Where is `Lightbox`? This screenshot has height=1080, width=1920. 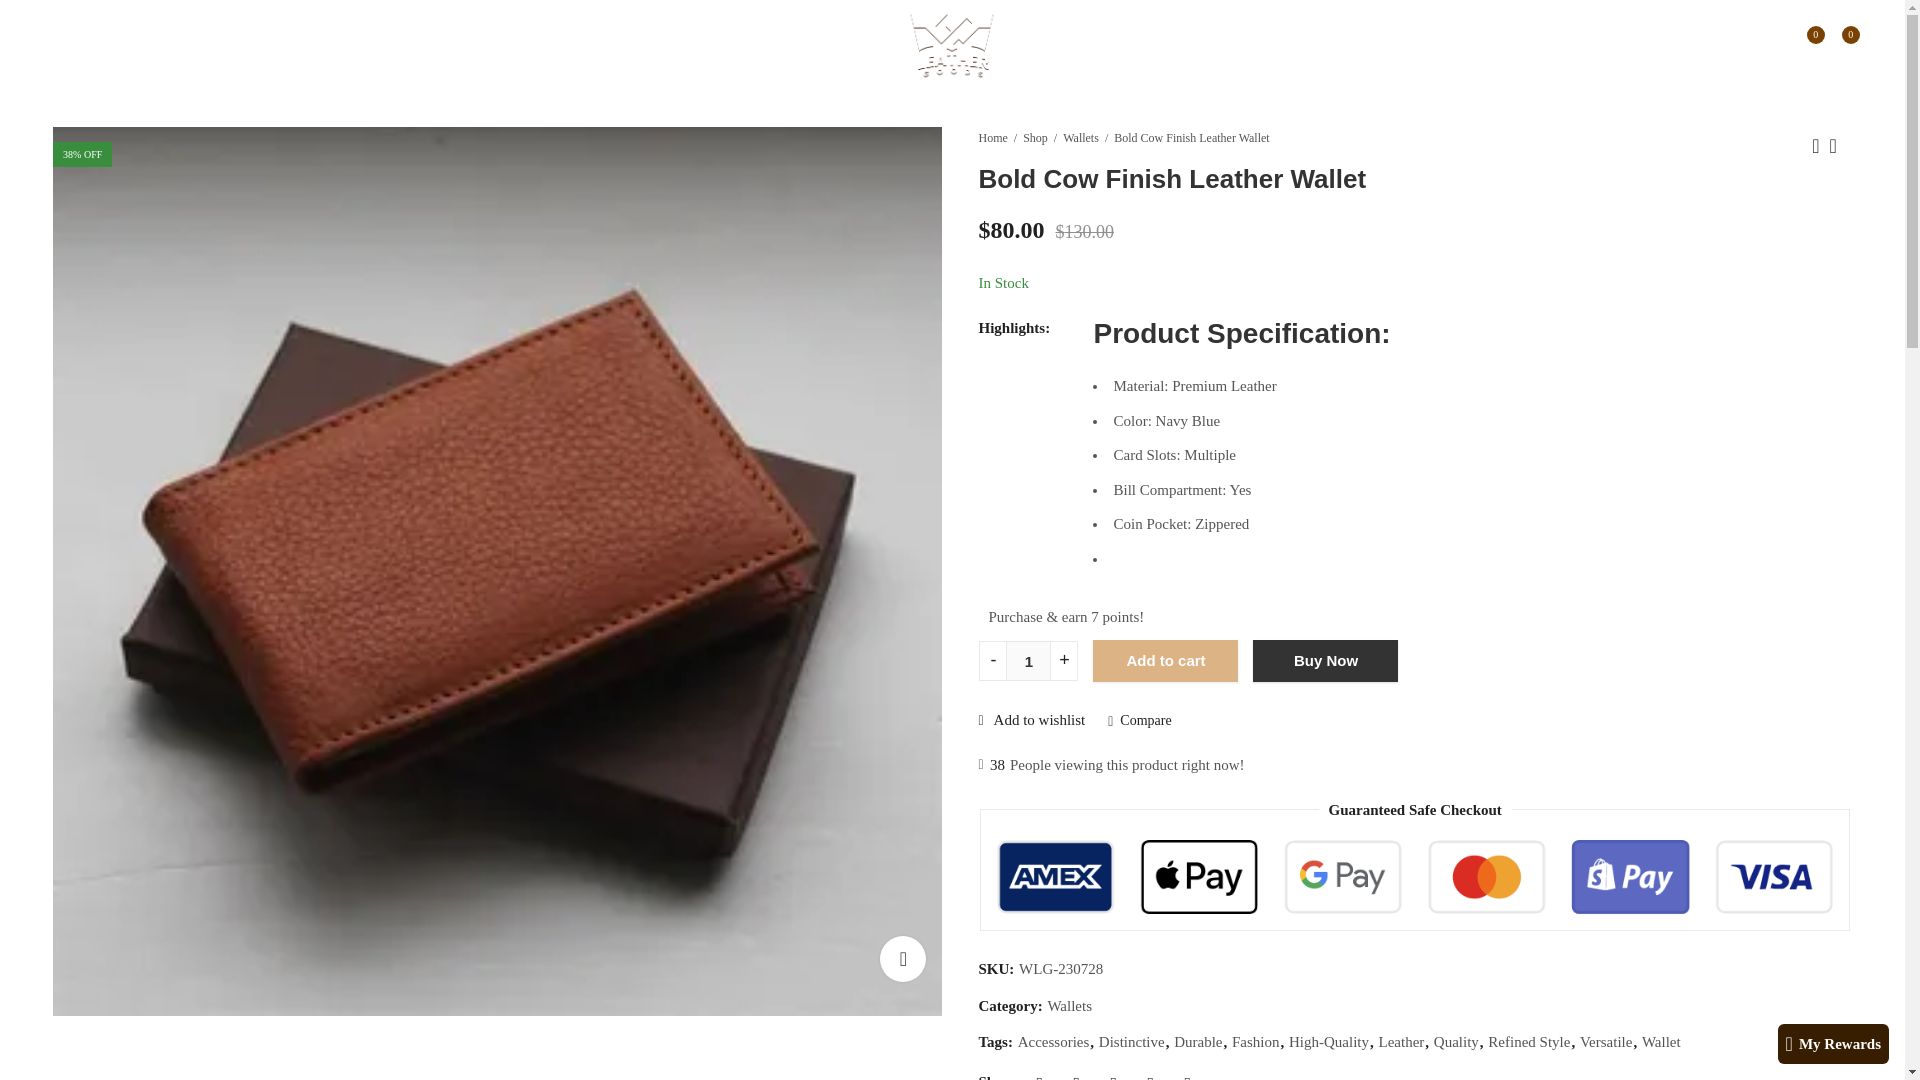 Lightbox is located at coordinates (902, 958).